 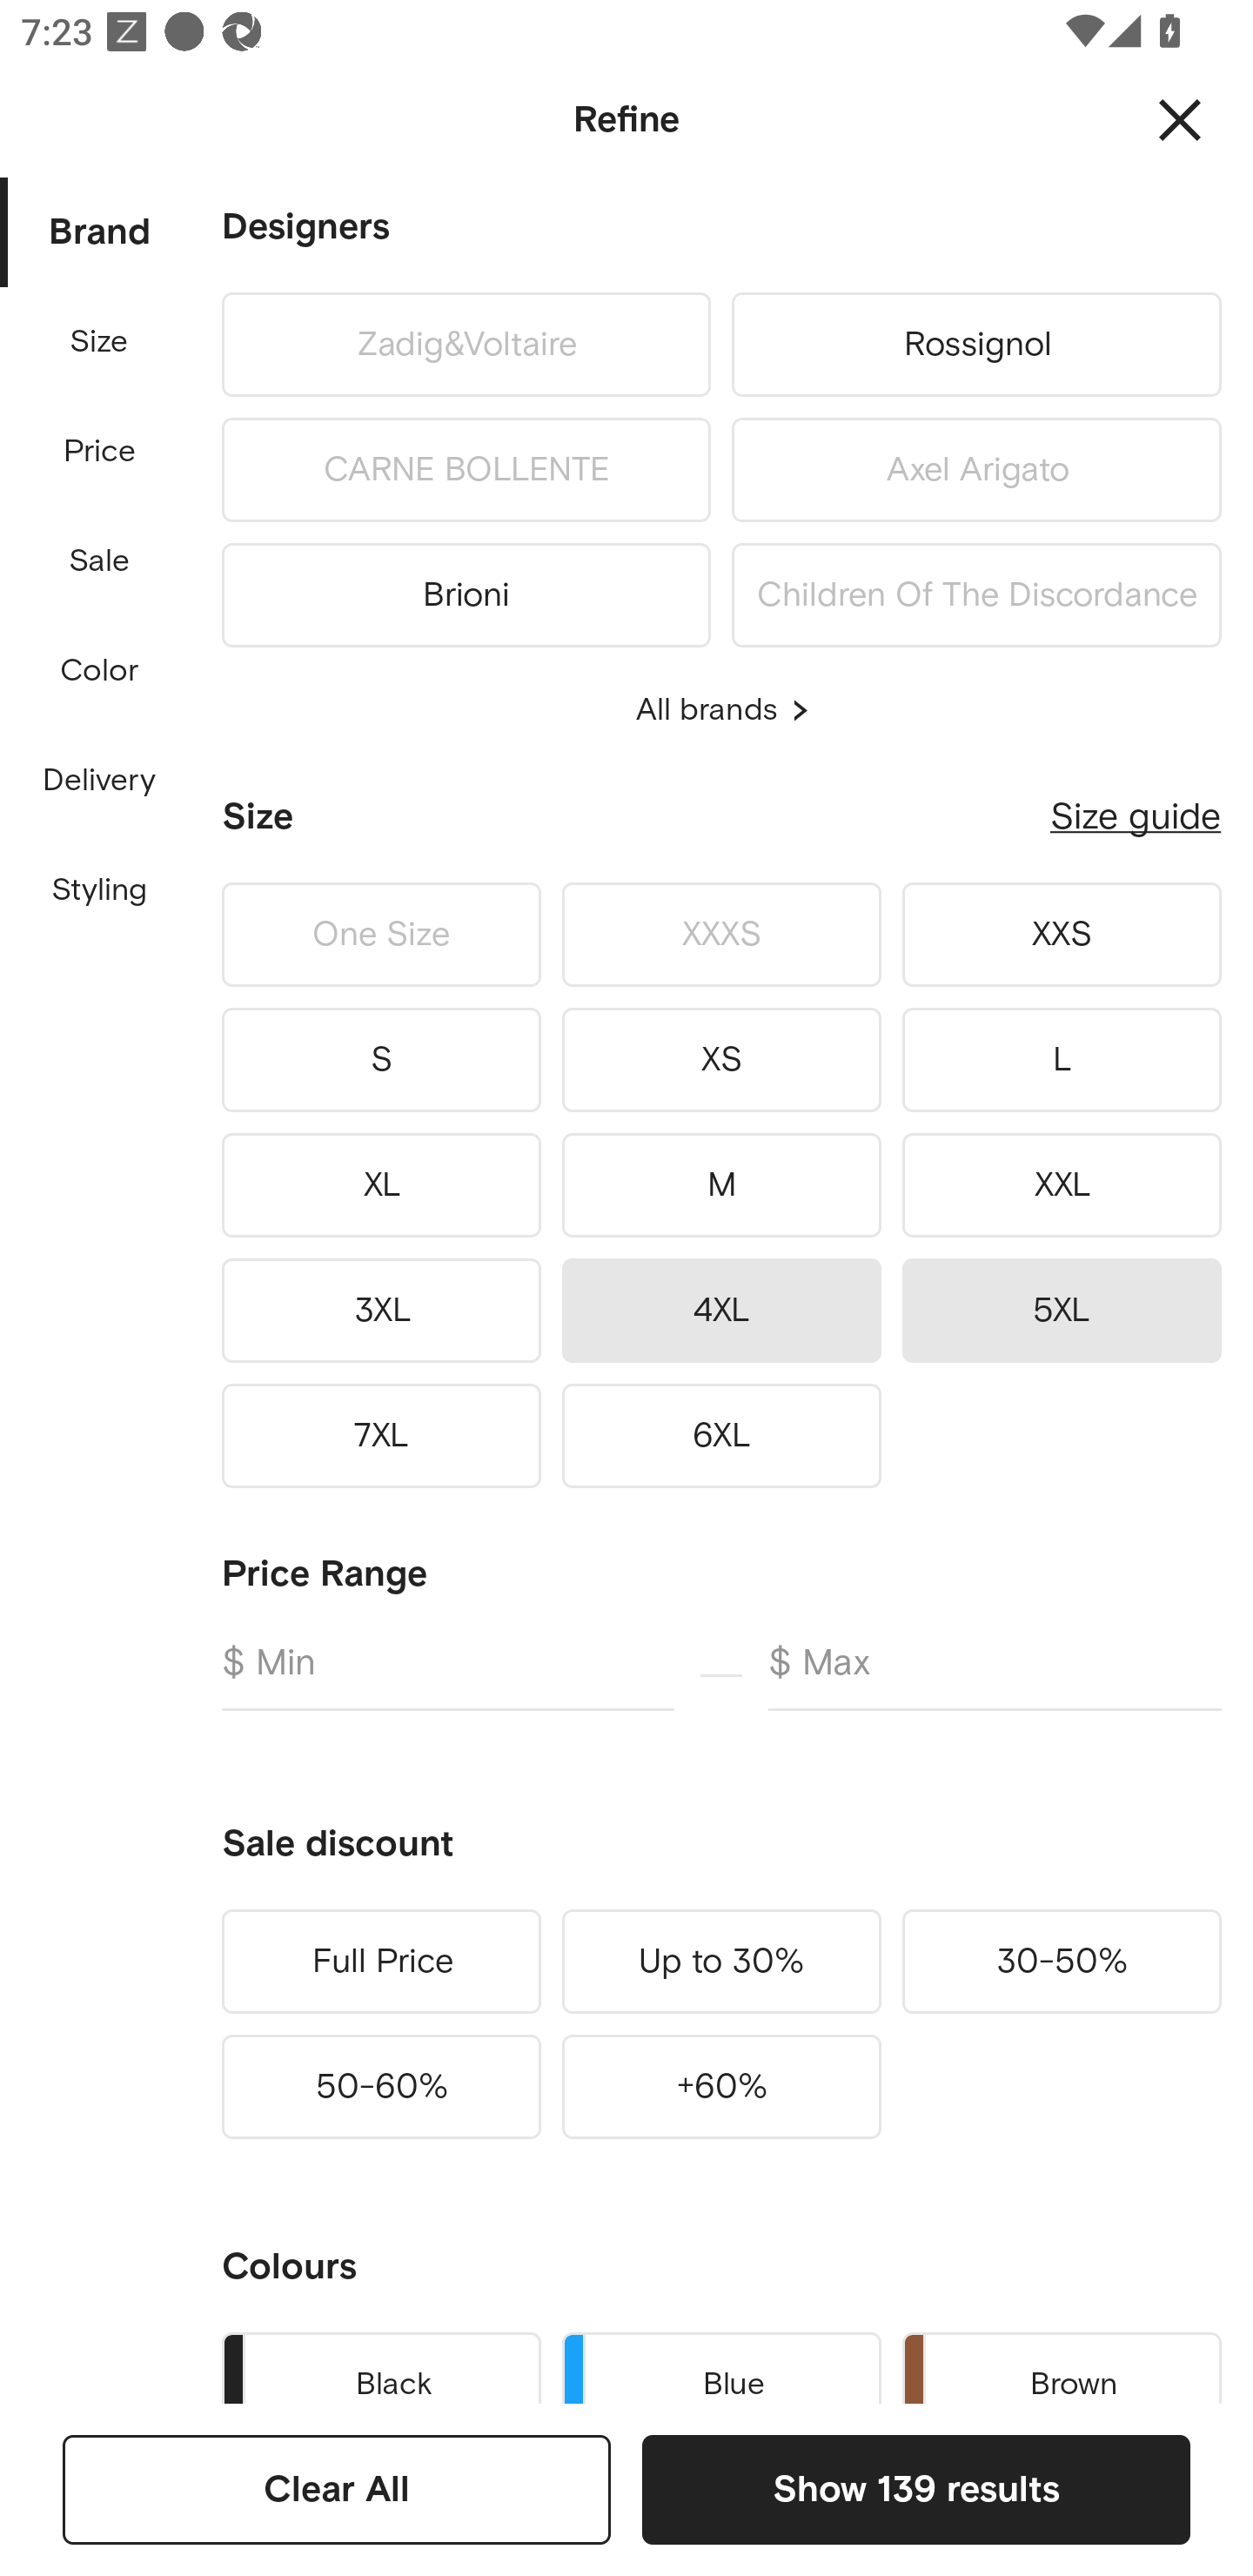 I want to click on Styling, so click(x=100, y=891).